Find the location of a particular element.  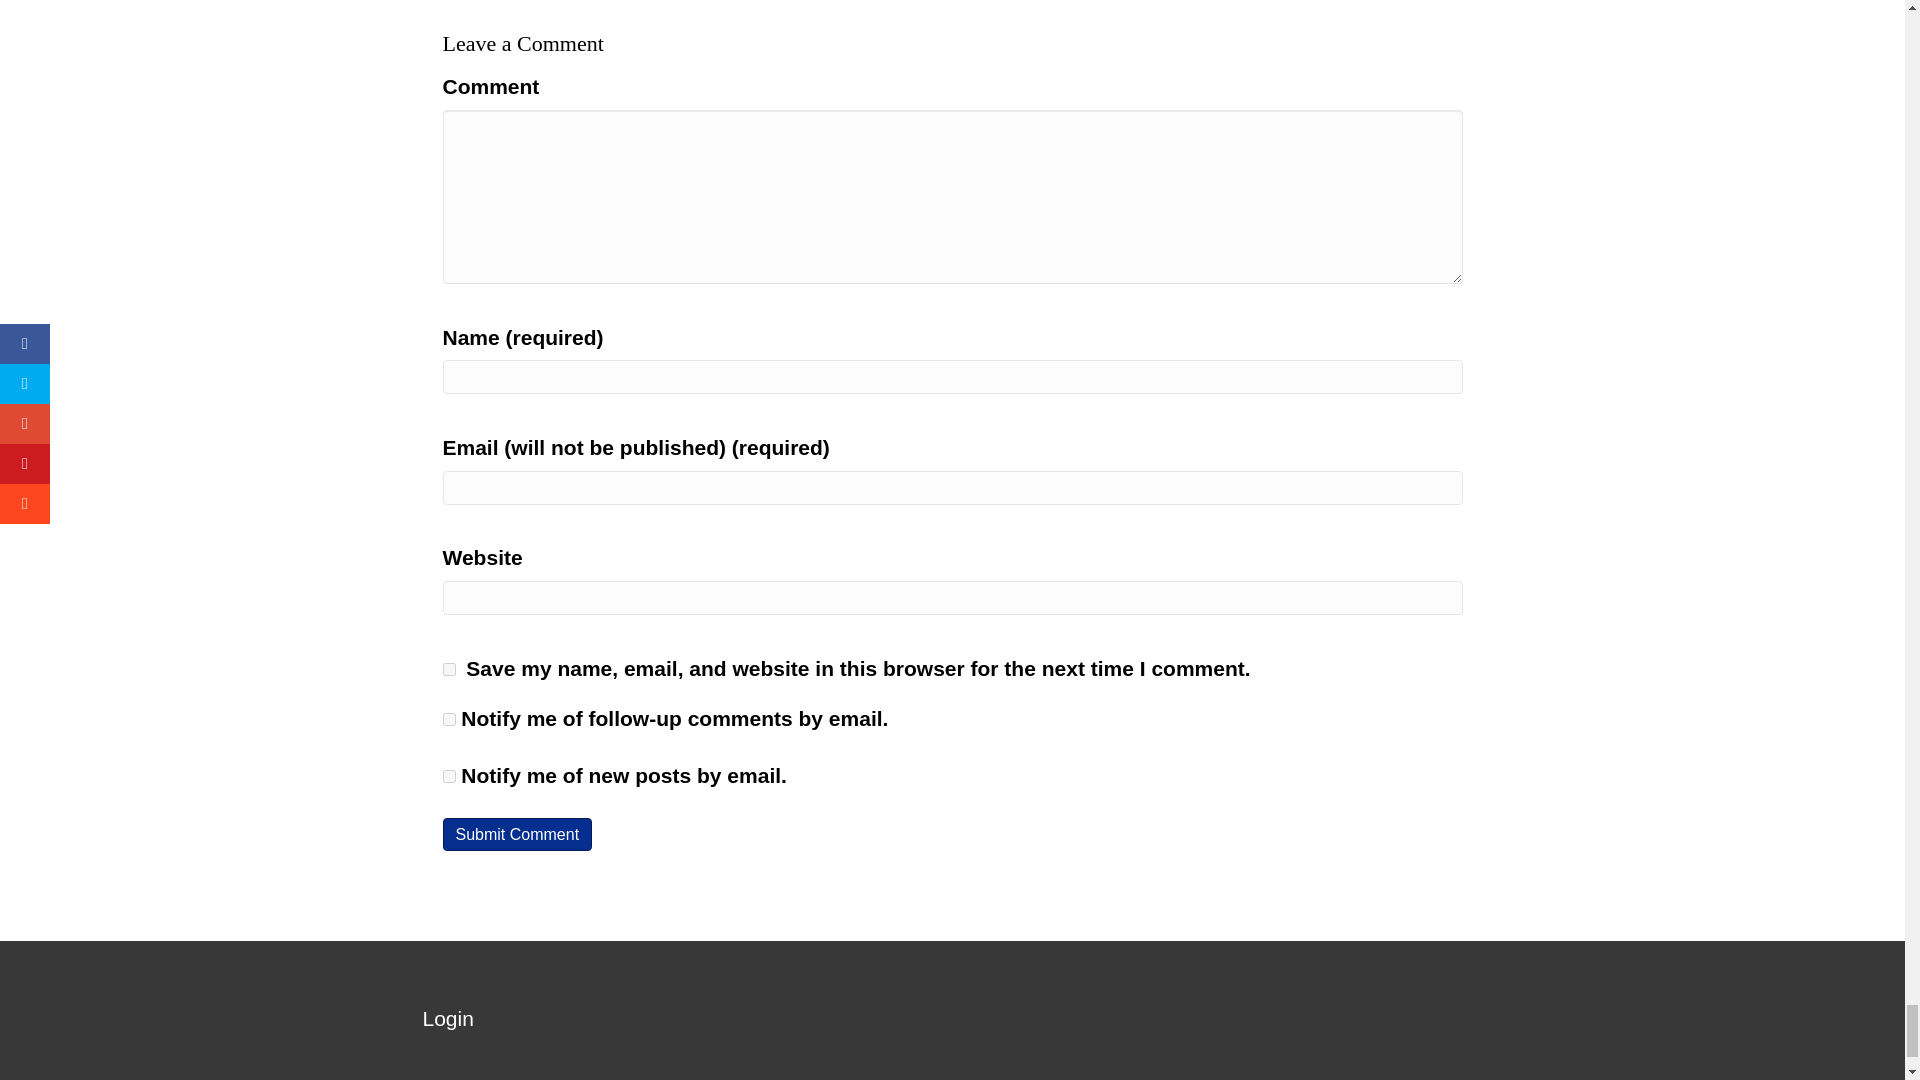

subscribe is located at coordinates (448, 718).